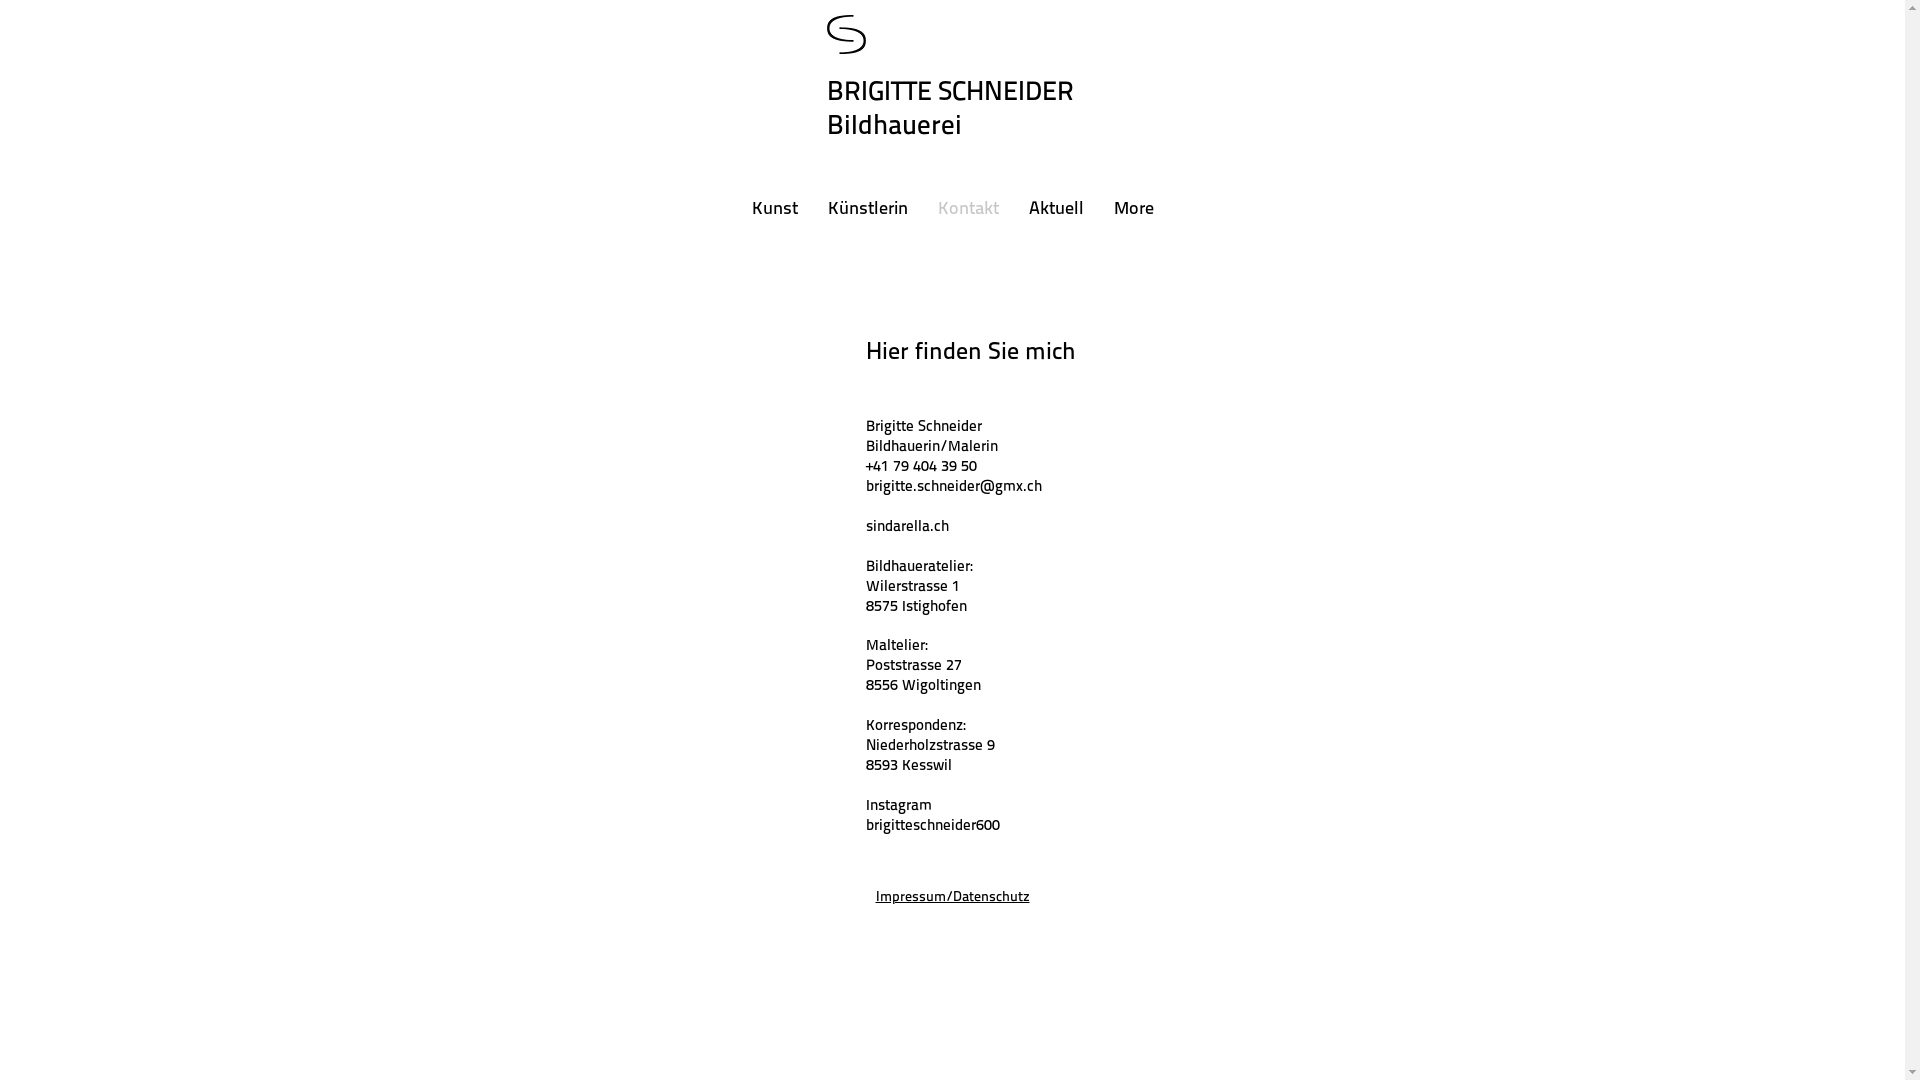  I want to click on Aktuell, so click(1056, 210).